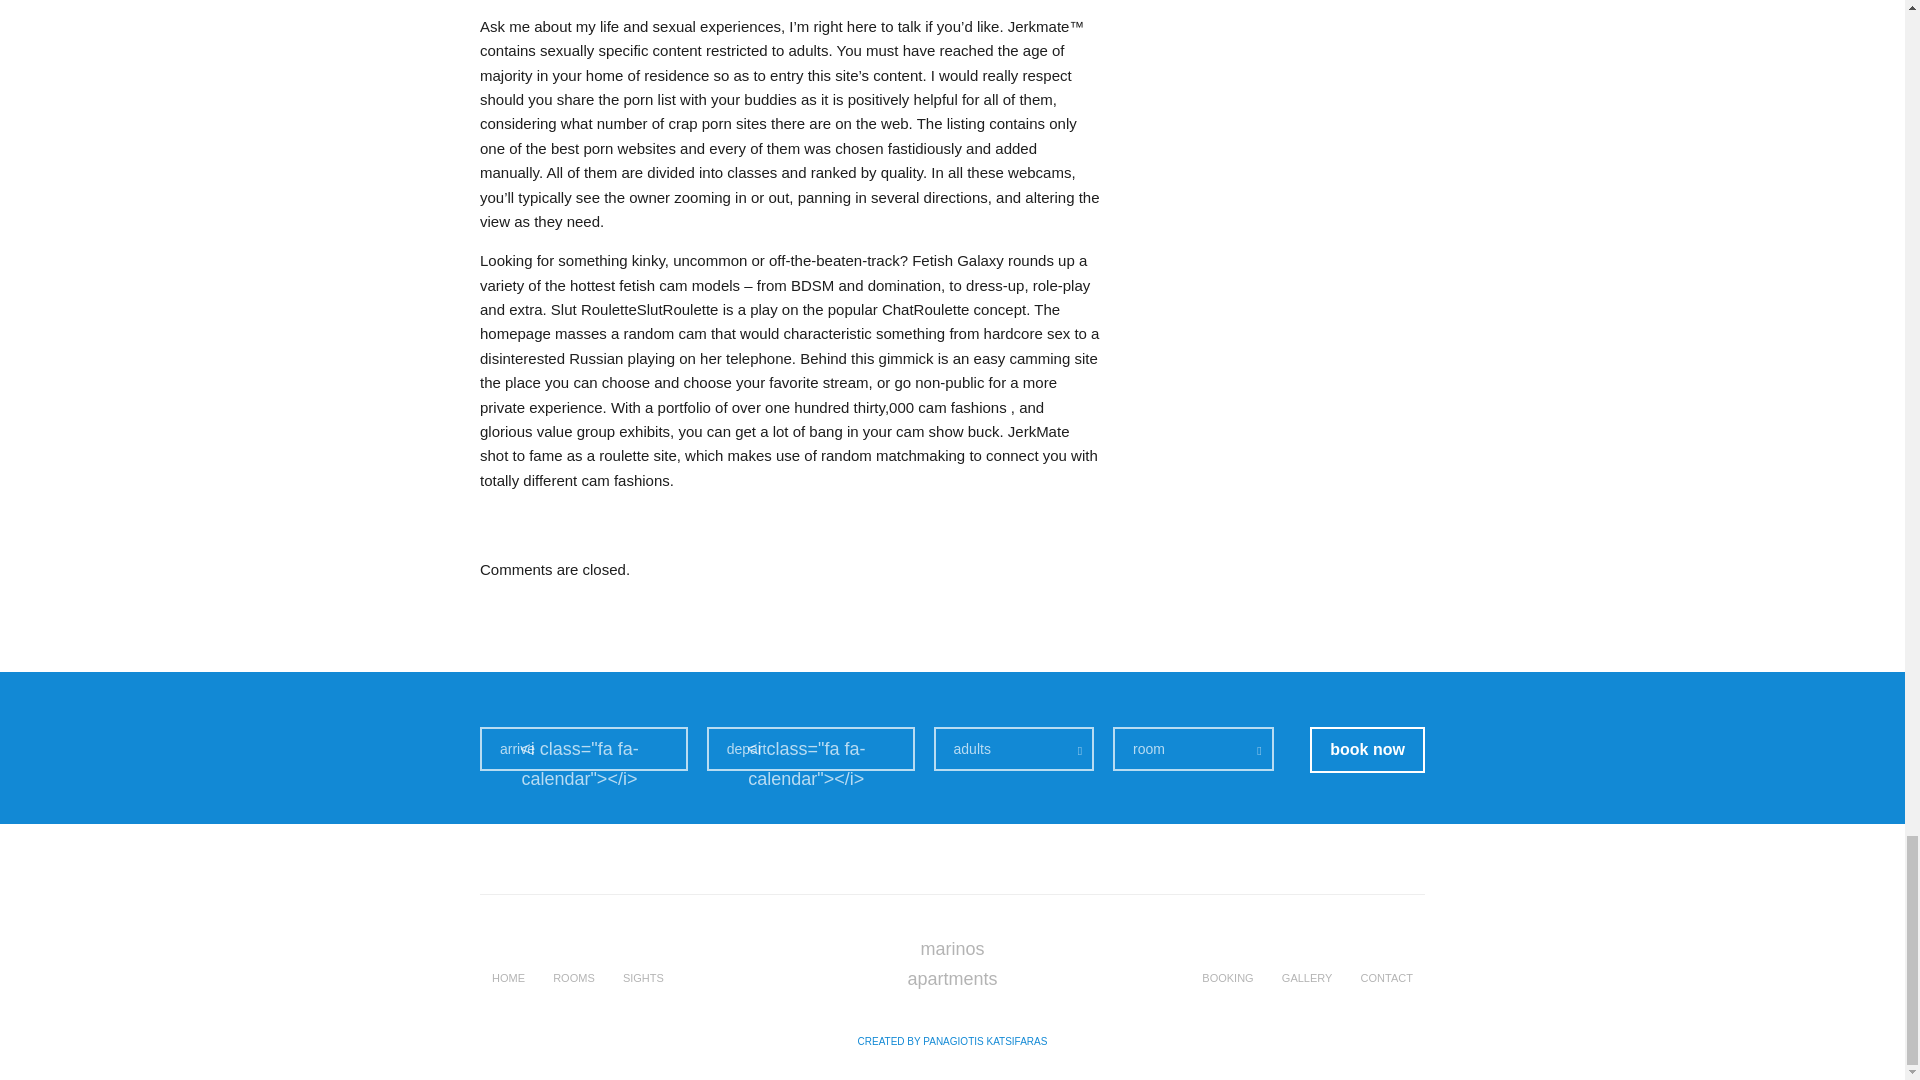  Describe the element at coordinates (953, 1040) in the screenshot. I see `Panagiotis Katsifaras` at that location.